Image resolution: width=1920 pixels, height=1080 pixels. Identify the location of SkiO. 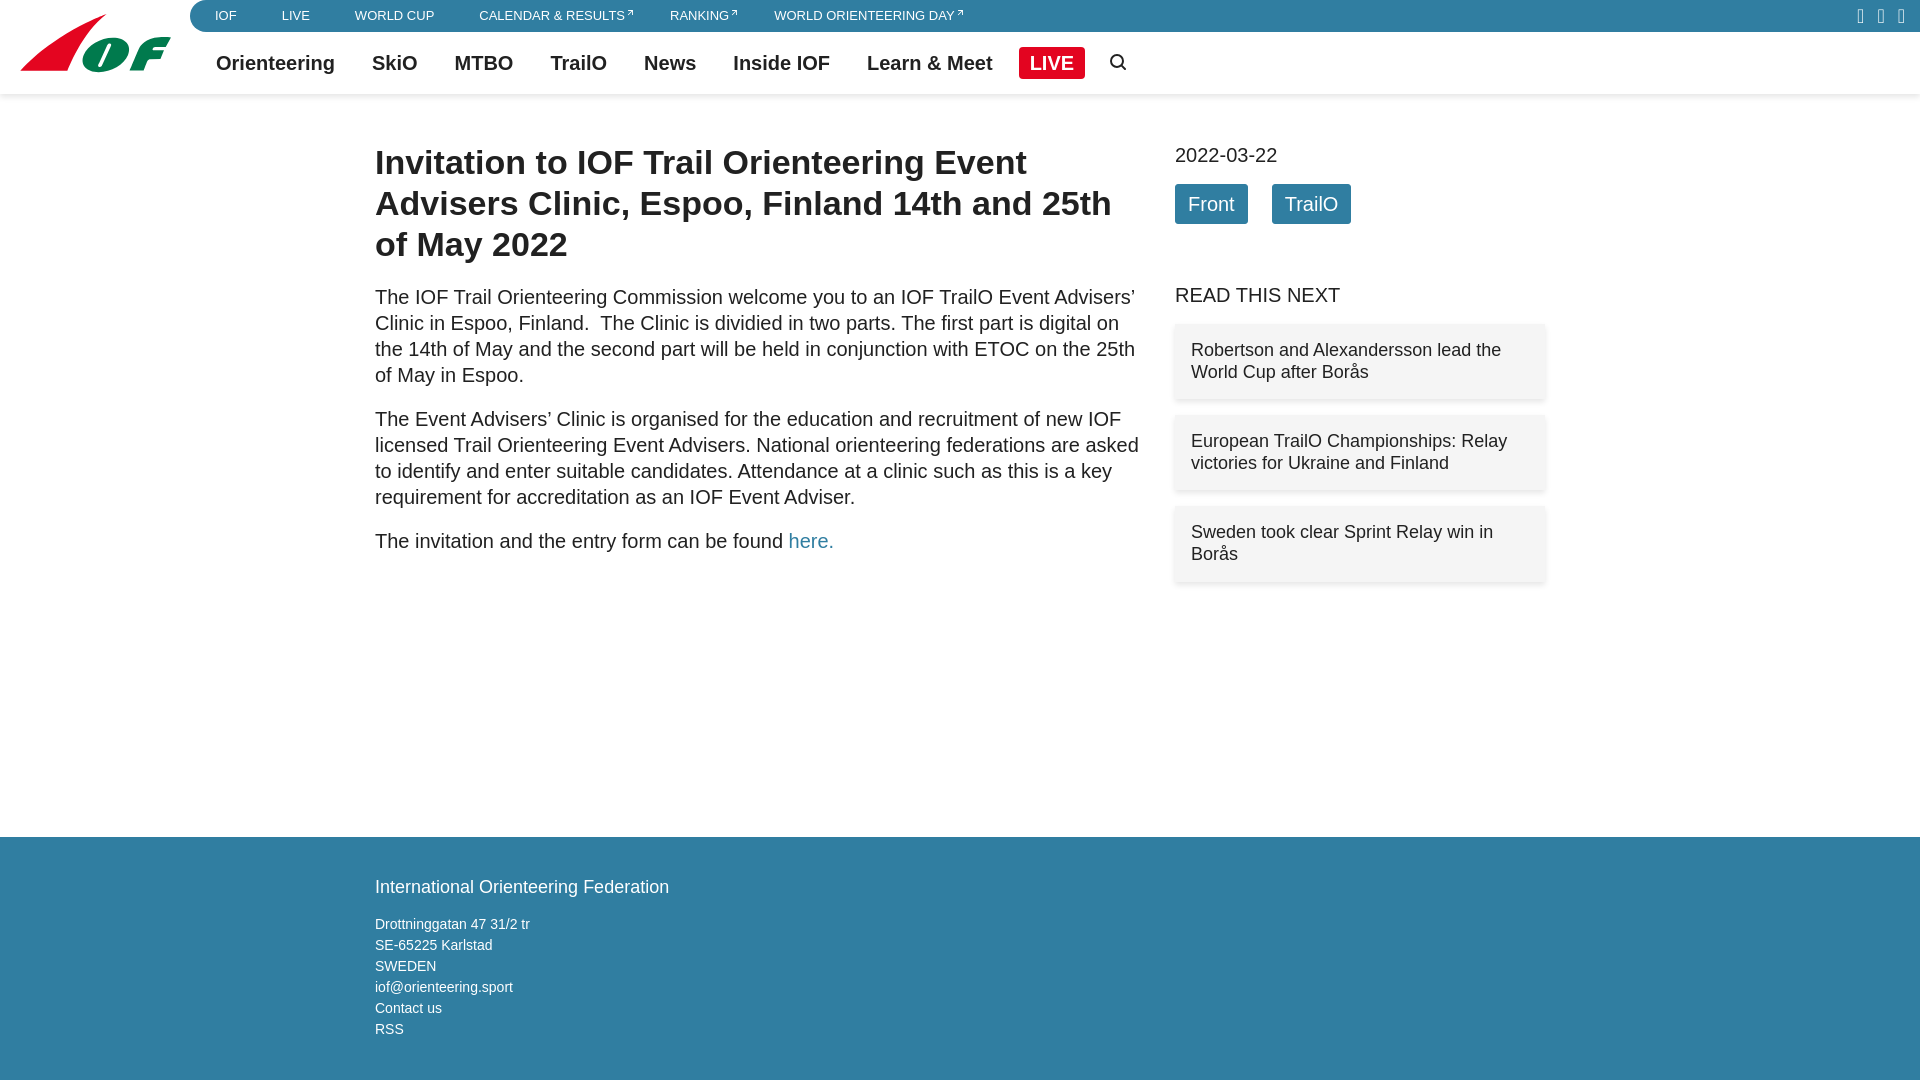
(394, 62).